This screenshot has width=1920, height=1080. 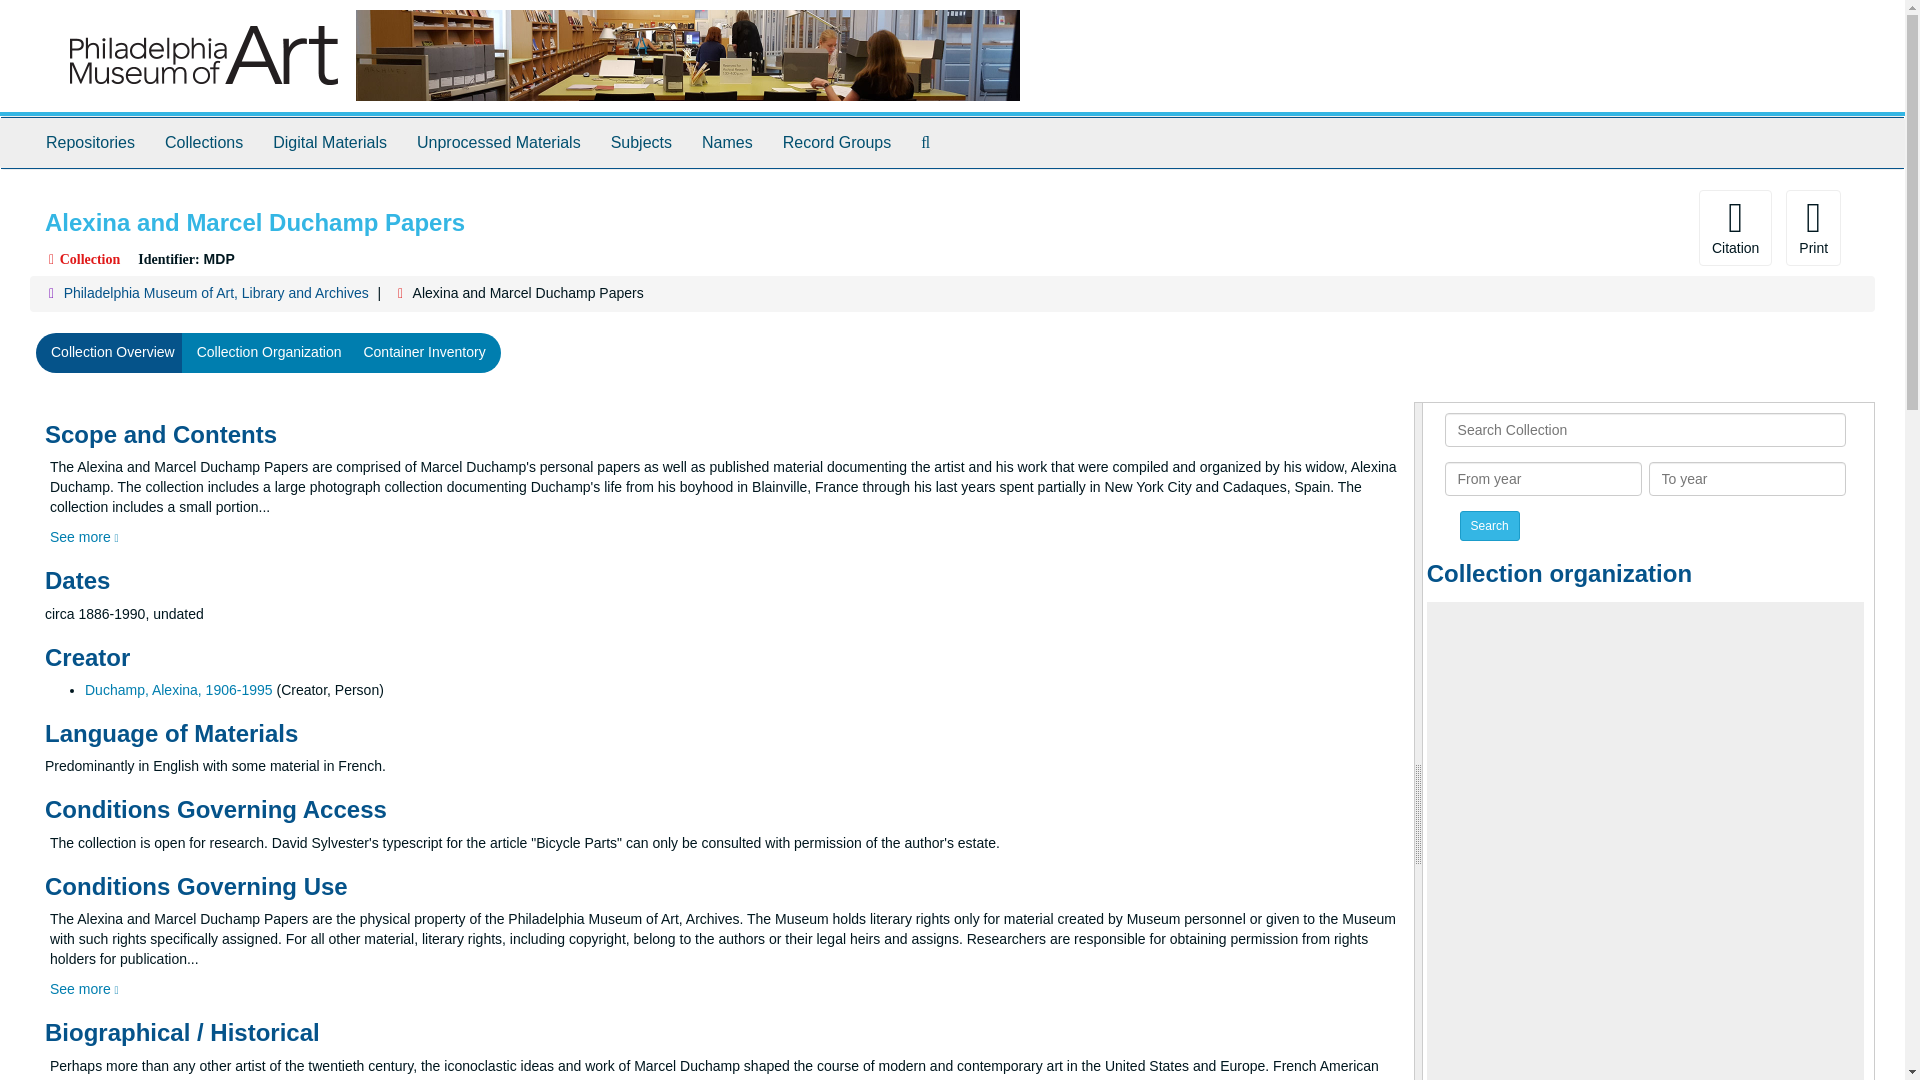 I want to click on Record Groups, so click(x=837, y=142).